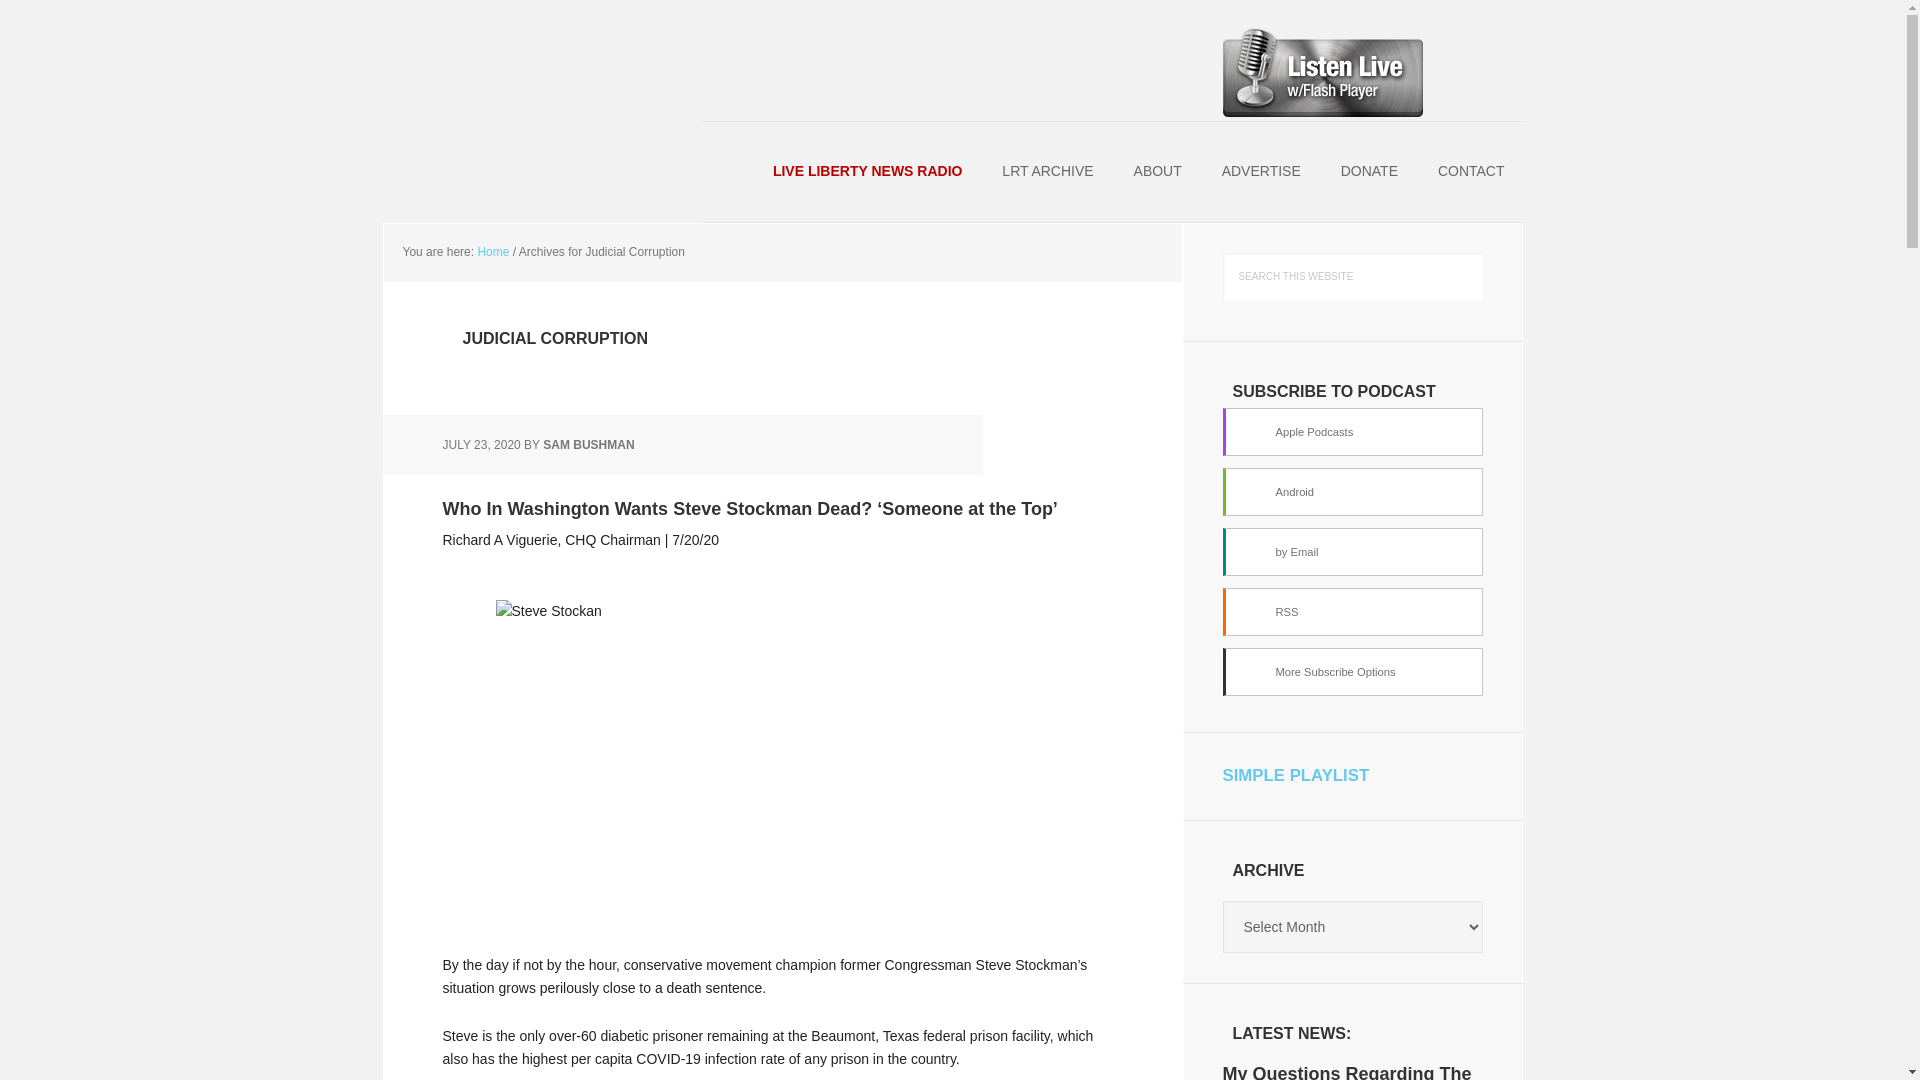  I want to click on Apple Podcasts, so click(1352, 432).